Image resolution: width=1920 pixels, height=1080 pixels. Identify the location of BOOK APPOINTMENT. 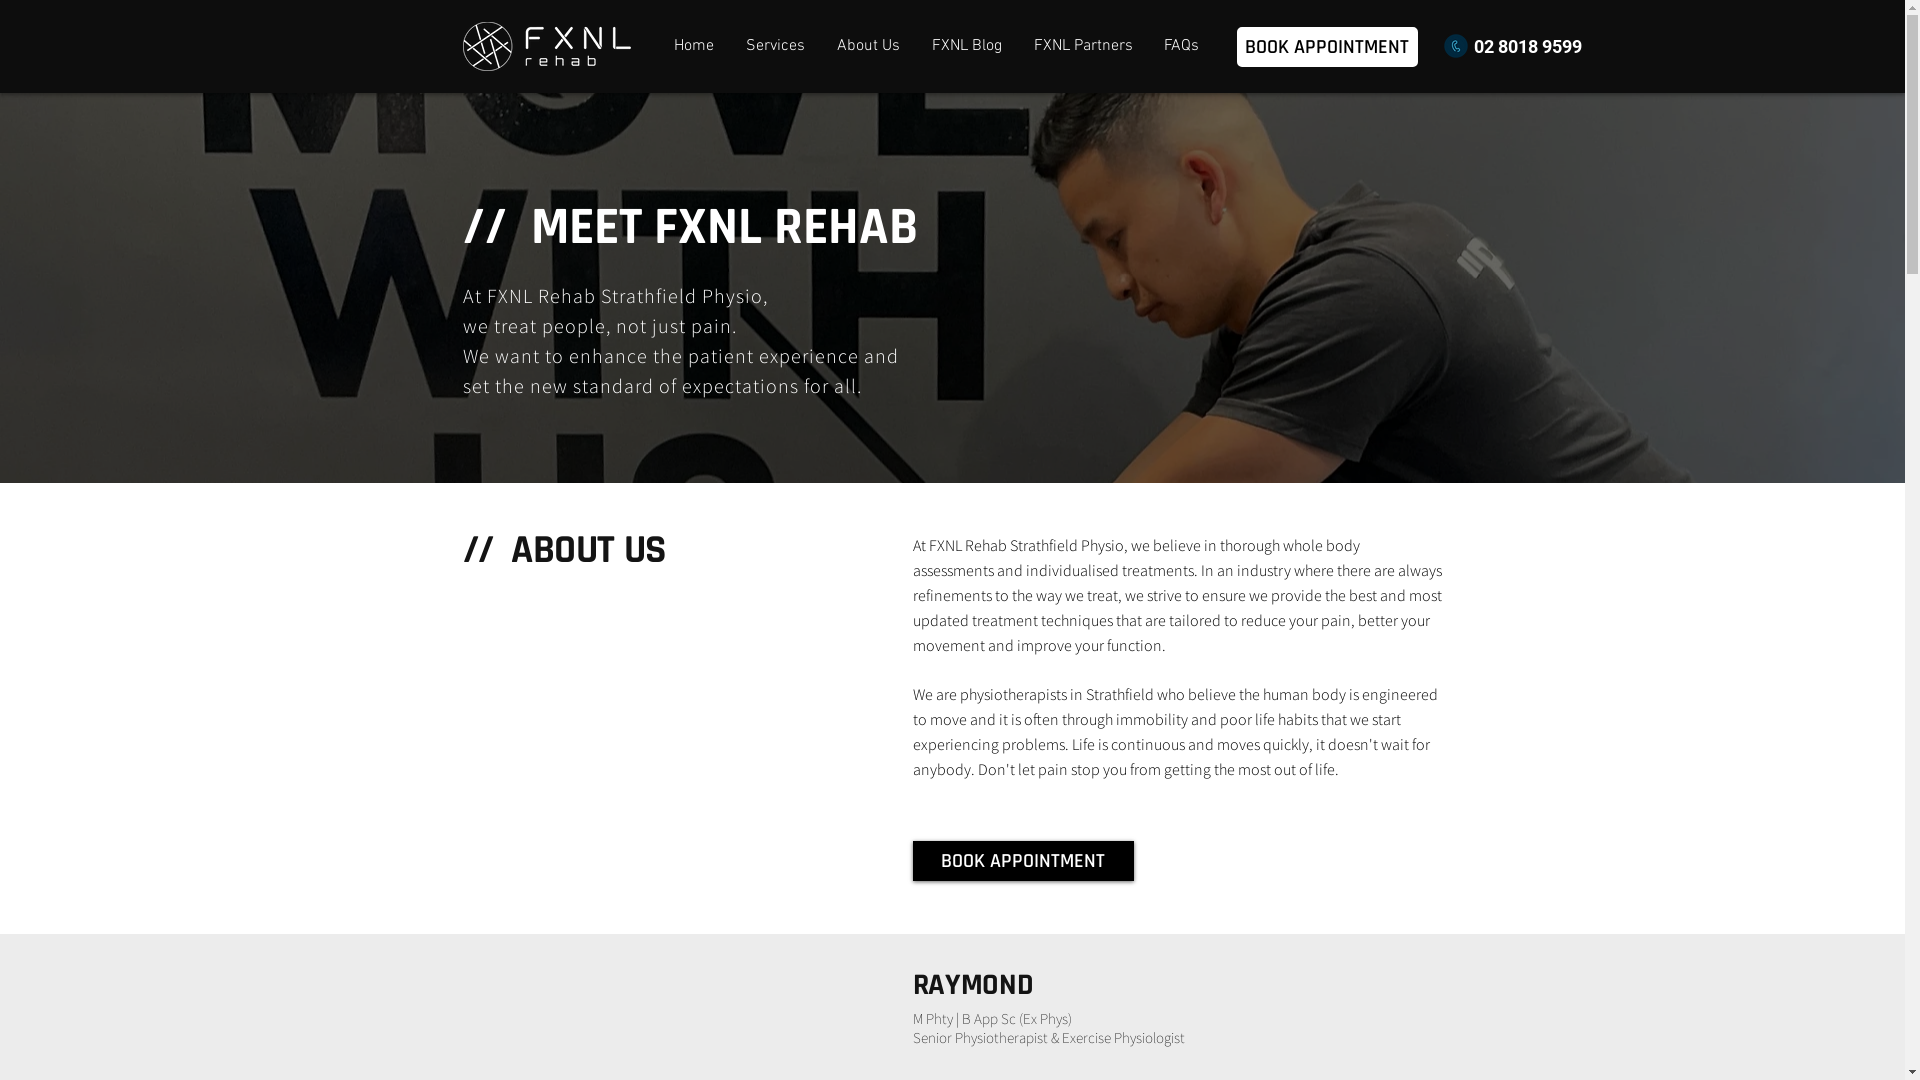
(1022, 865).